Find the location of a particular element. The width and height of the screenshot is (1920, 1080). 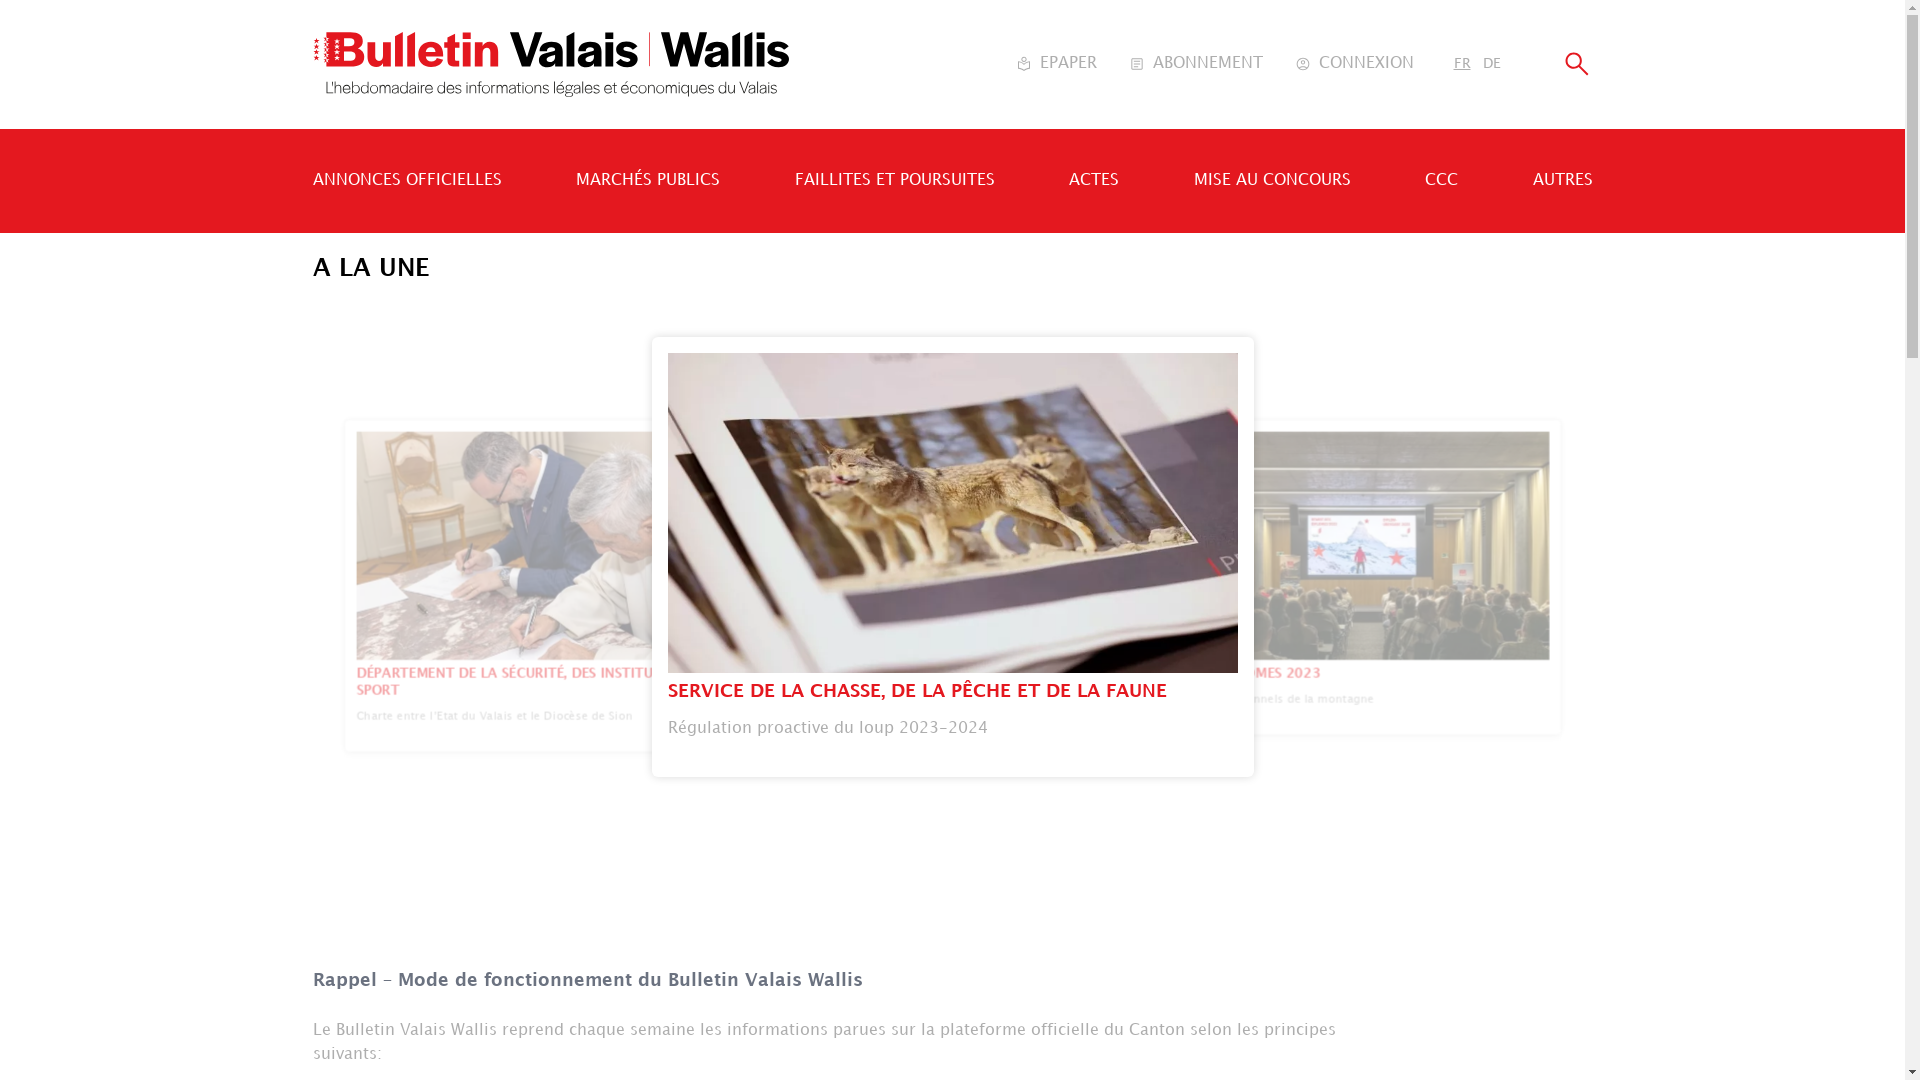

MISE AU CONCOURS is located at coordinates (1272, 180).